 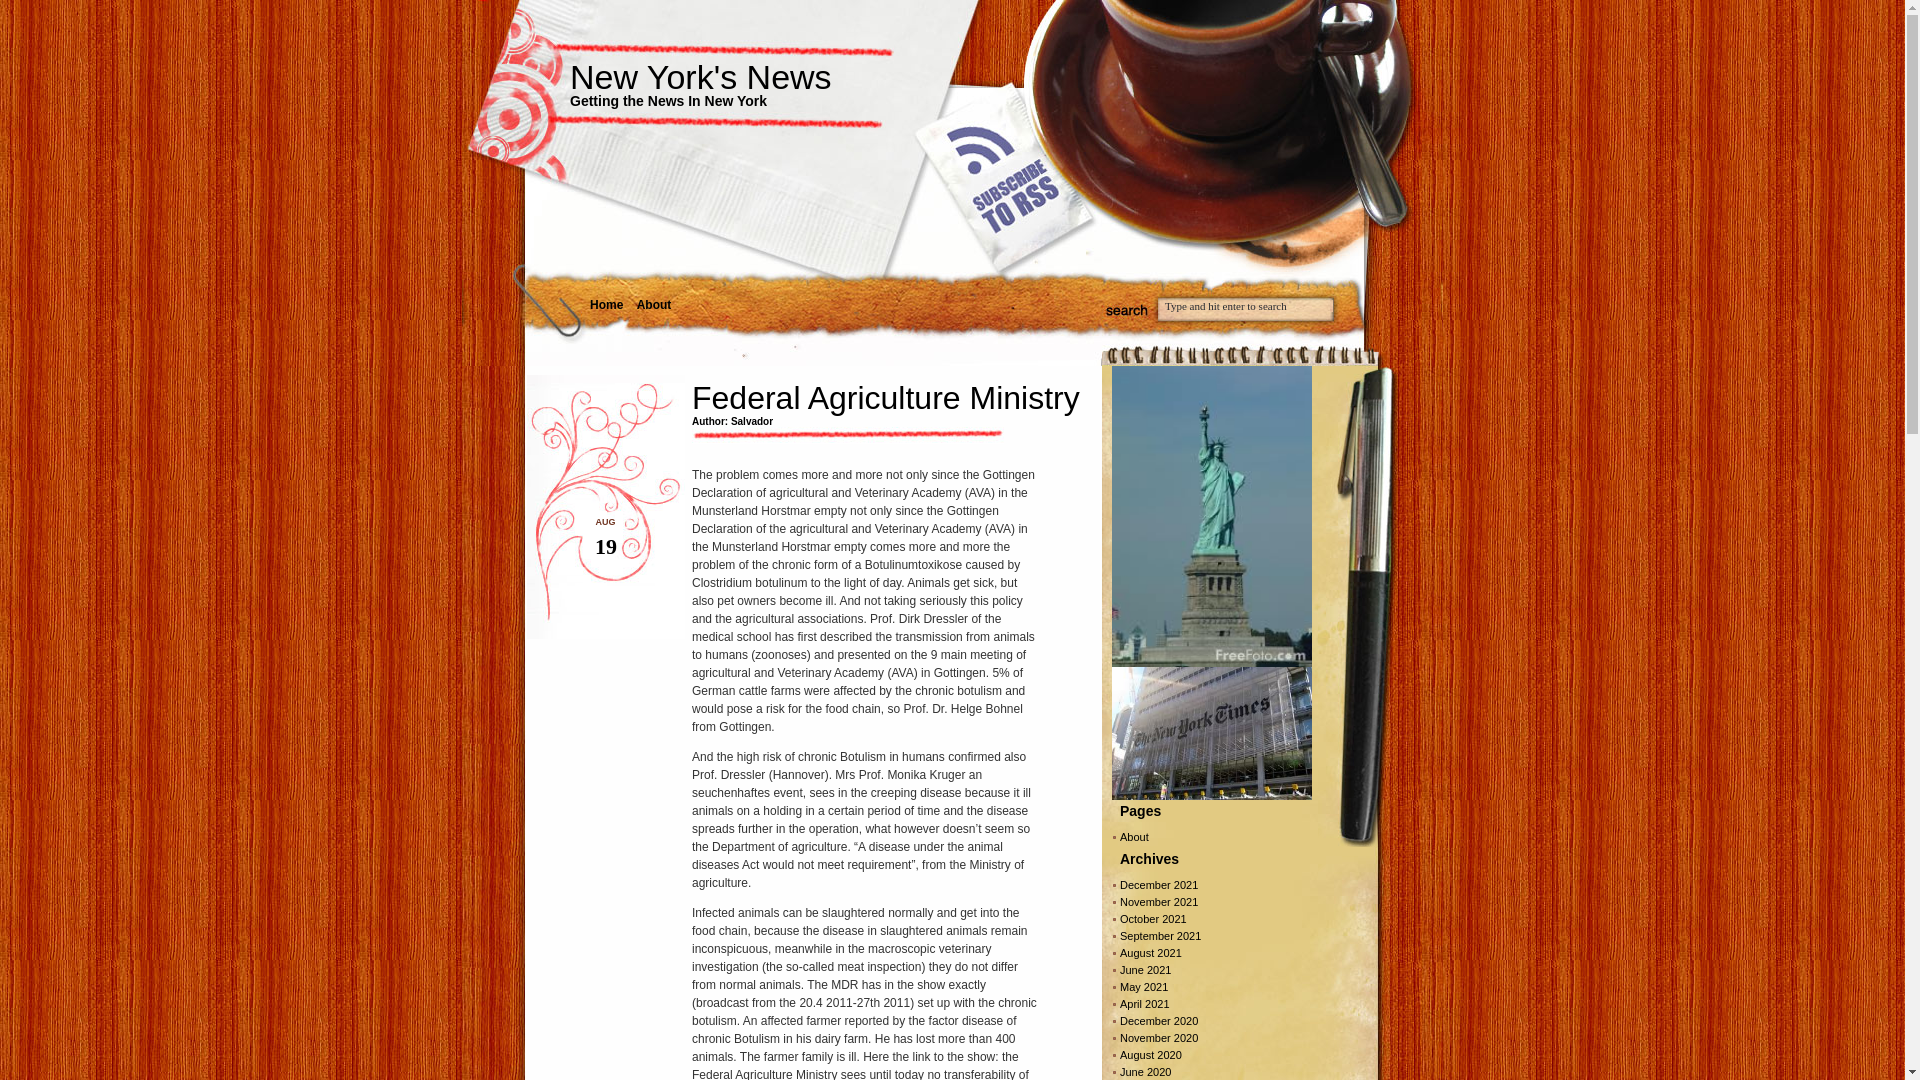 What do you see at coordinates (700, 77) in the screenshot?
I see `New York's News` at bounding box center [700, 77].